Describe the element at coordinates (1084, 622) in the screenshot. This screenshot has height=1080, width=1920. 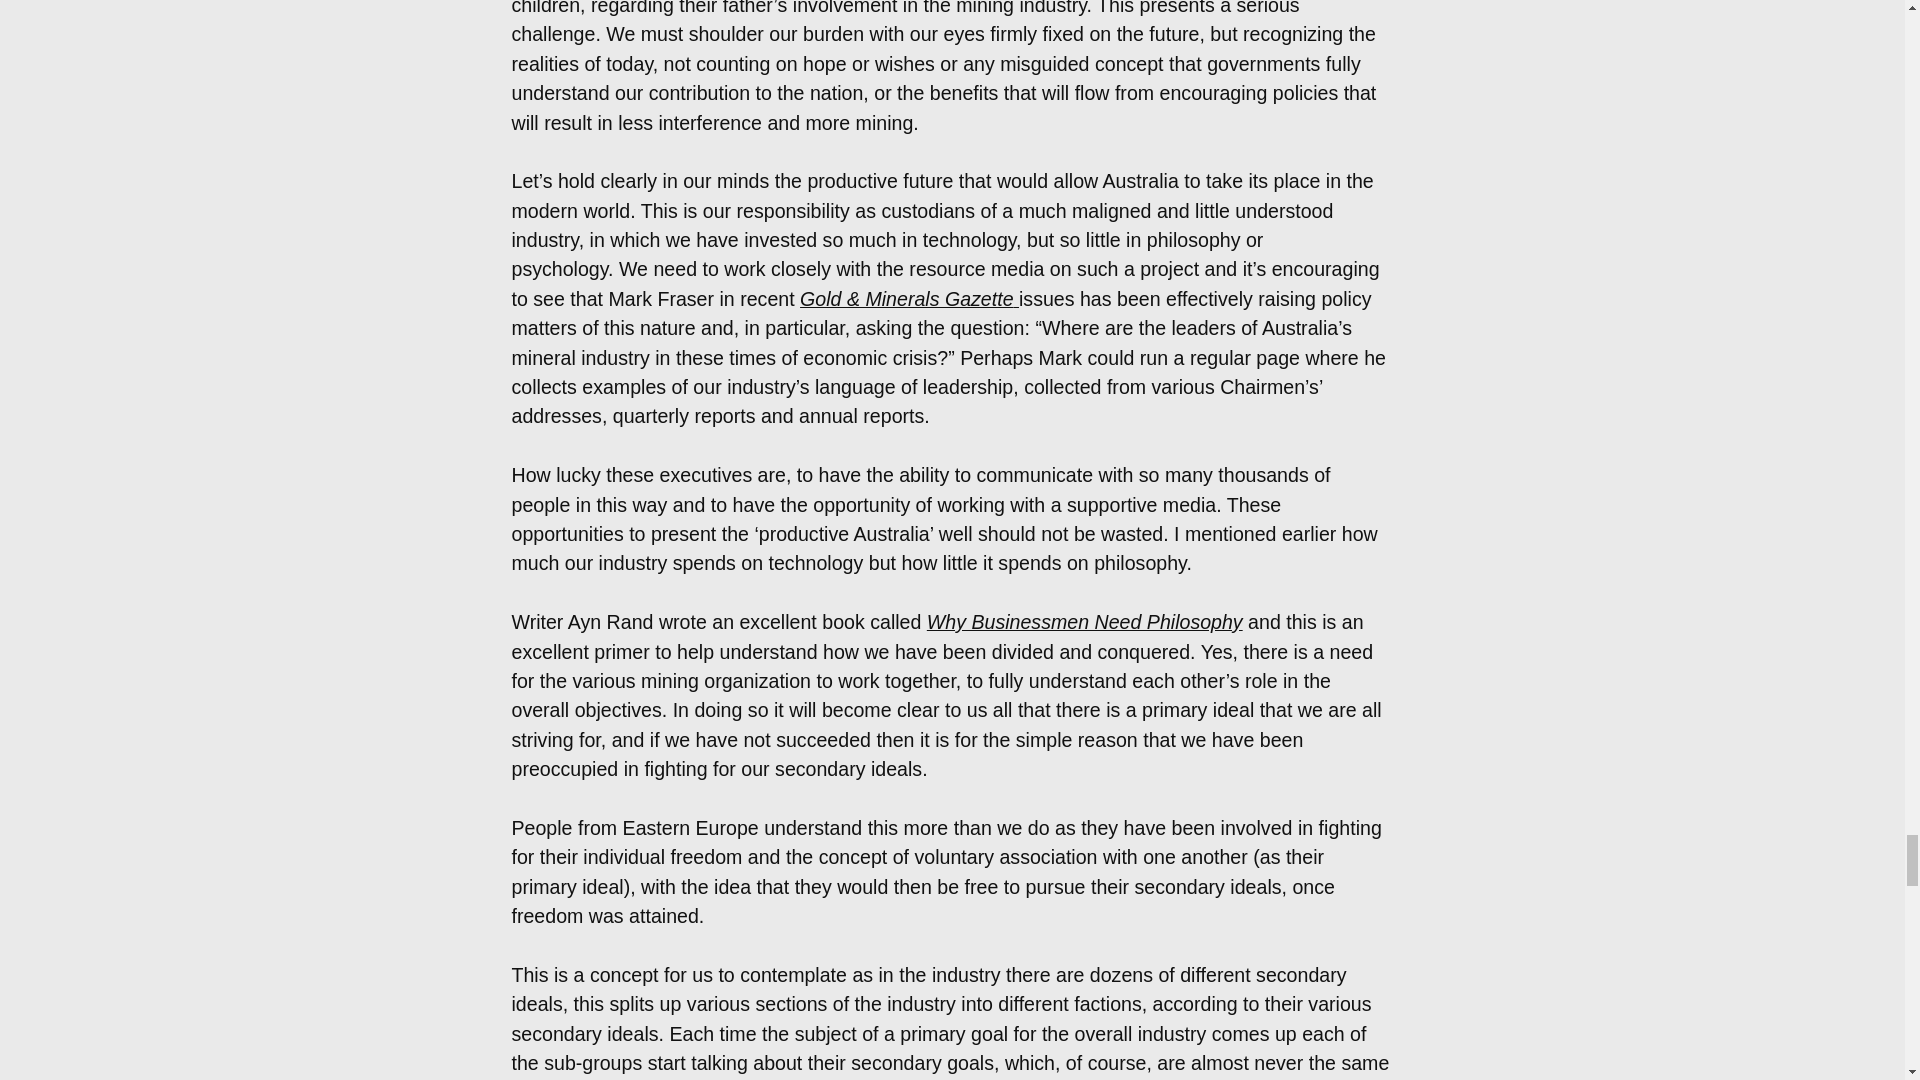
I see `Why Businessmen Need Philosophy` at that location.